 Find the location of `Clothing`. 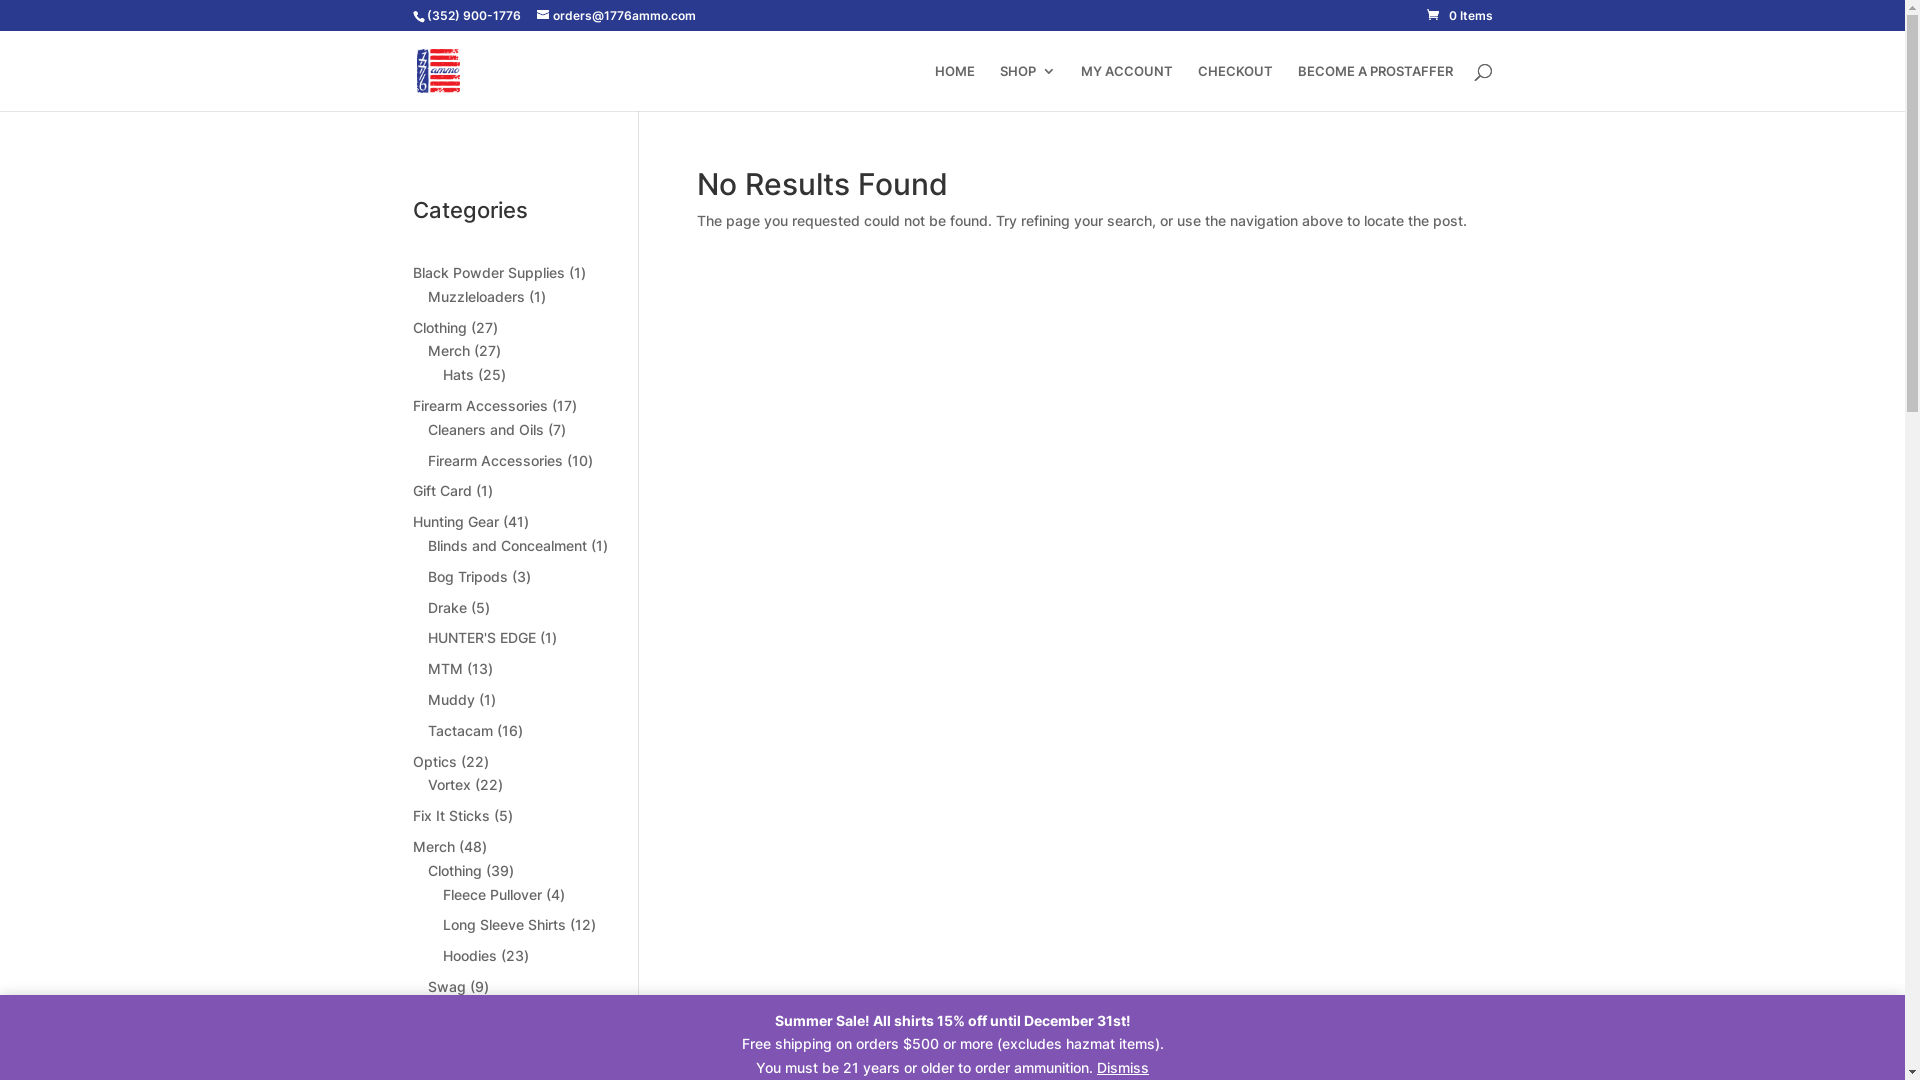

Clothing is located at coordinates (439, 328).